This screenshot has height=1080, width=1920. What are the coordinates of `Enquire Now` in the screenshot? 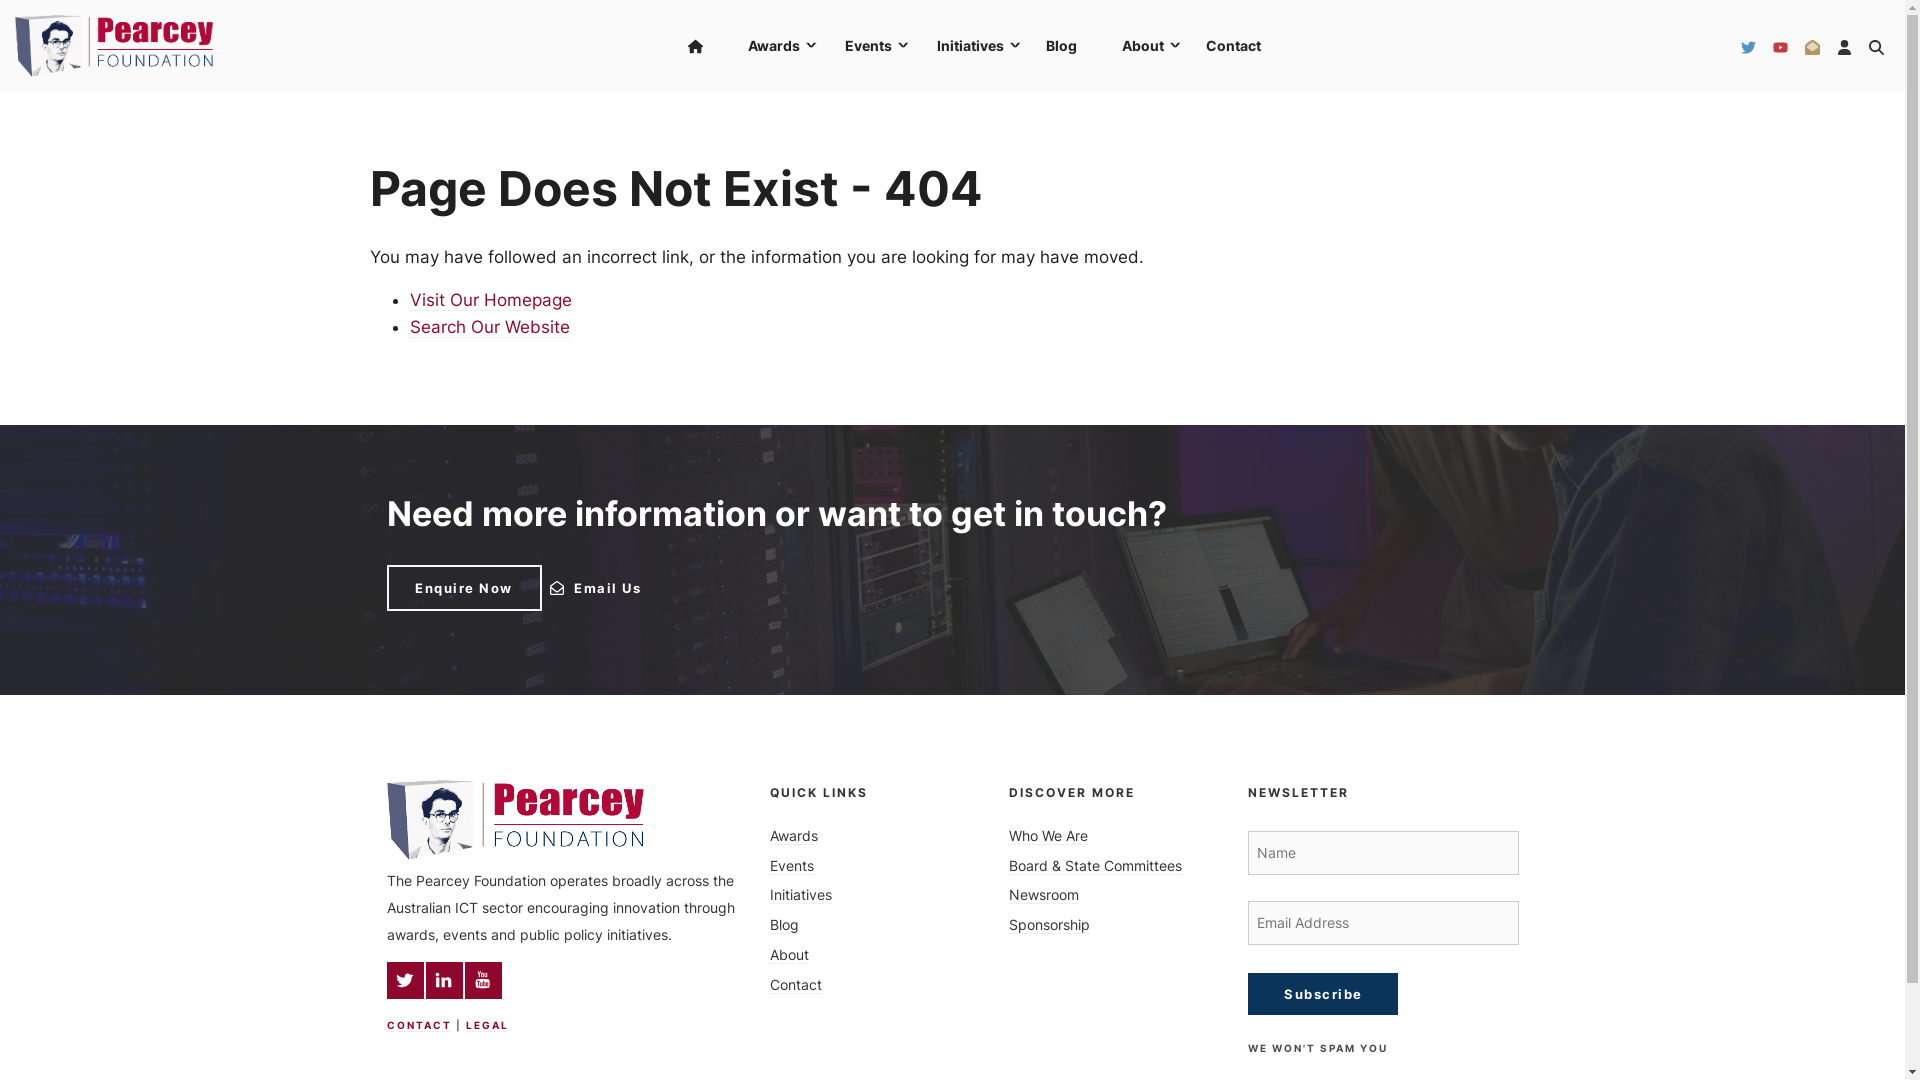 It's located at (464, 588).